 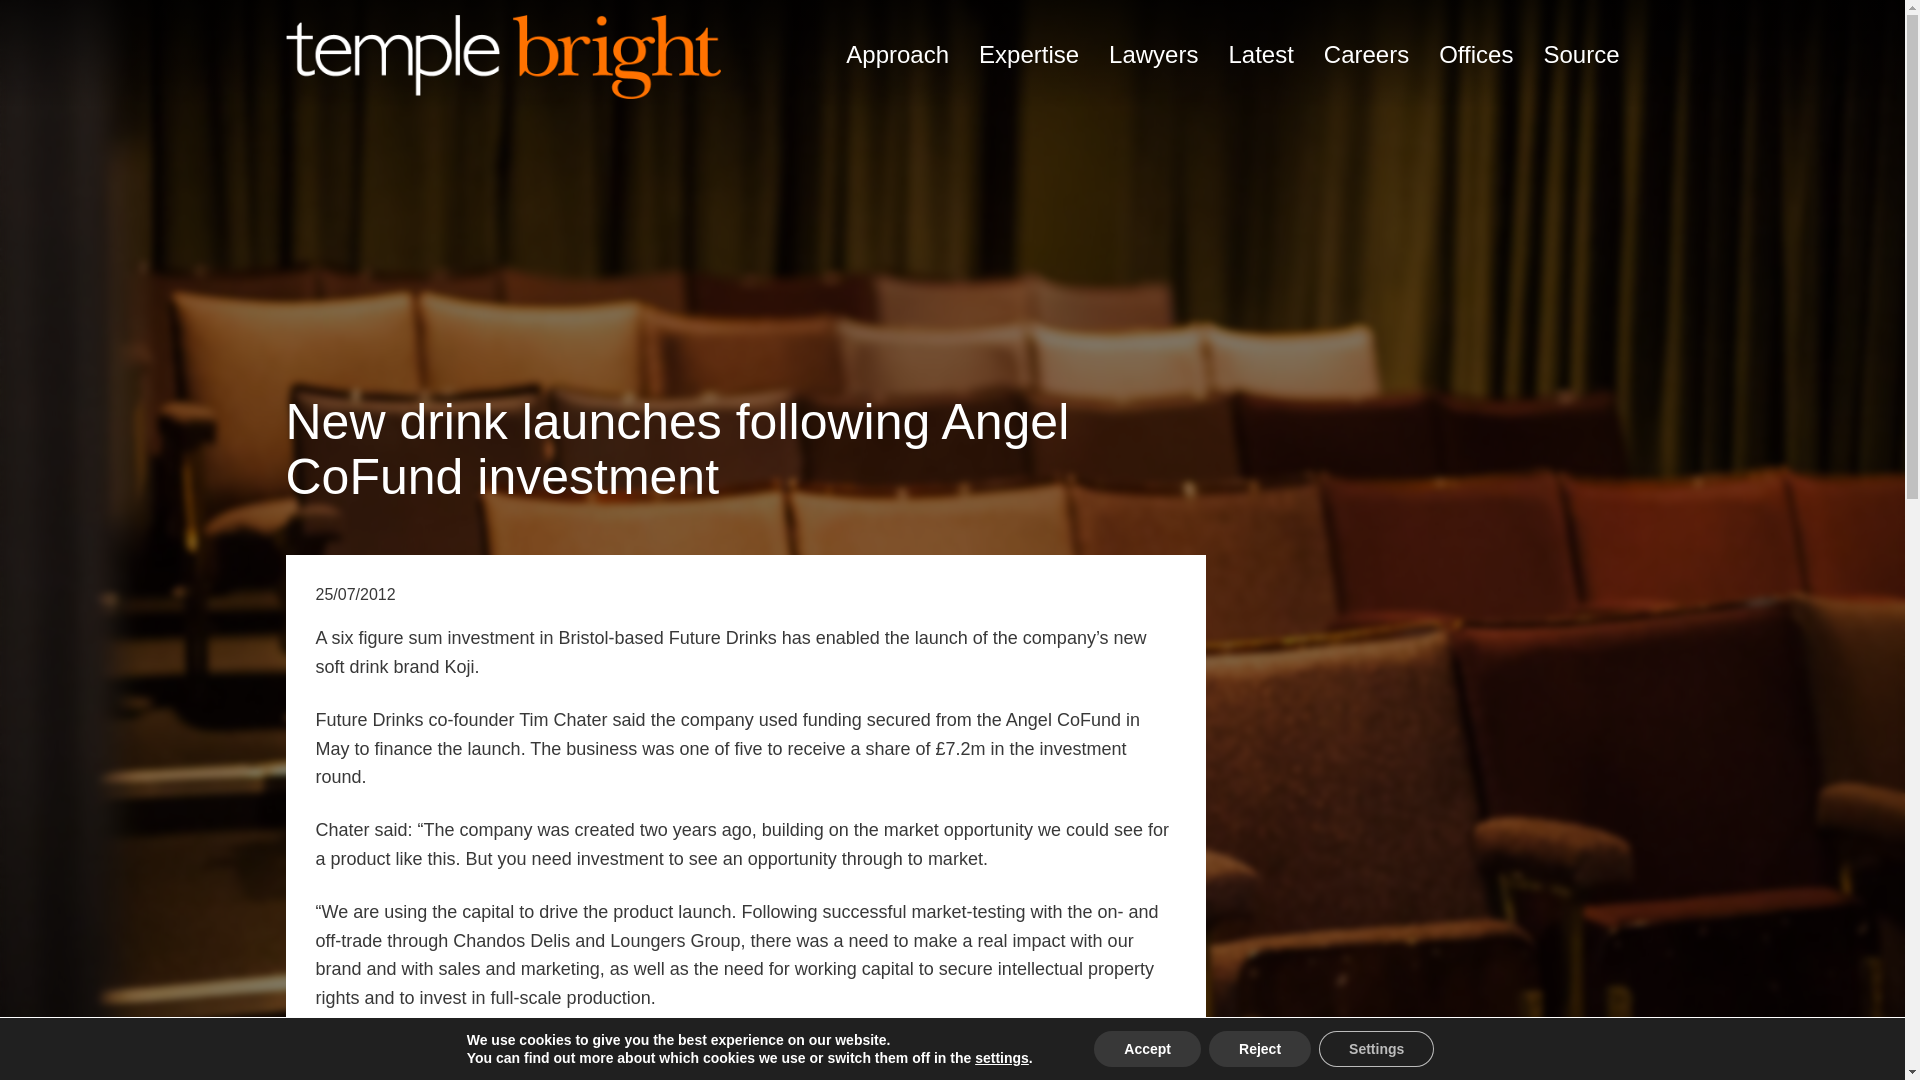 What do you see at coordinates (1598, 800) in the screenshot?
I see `Temple Bright on Linkedin` at bounding box center [1598, 800].